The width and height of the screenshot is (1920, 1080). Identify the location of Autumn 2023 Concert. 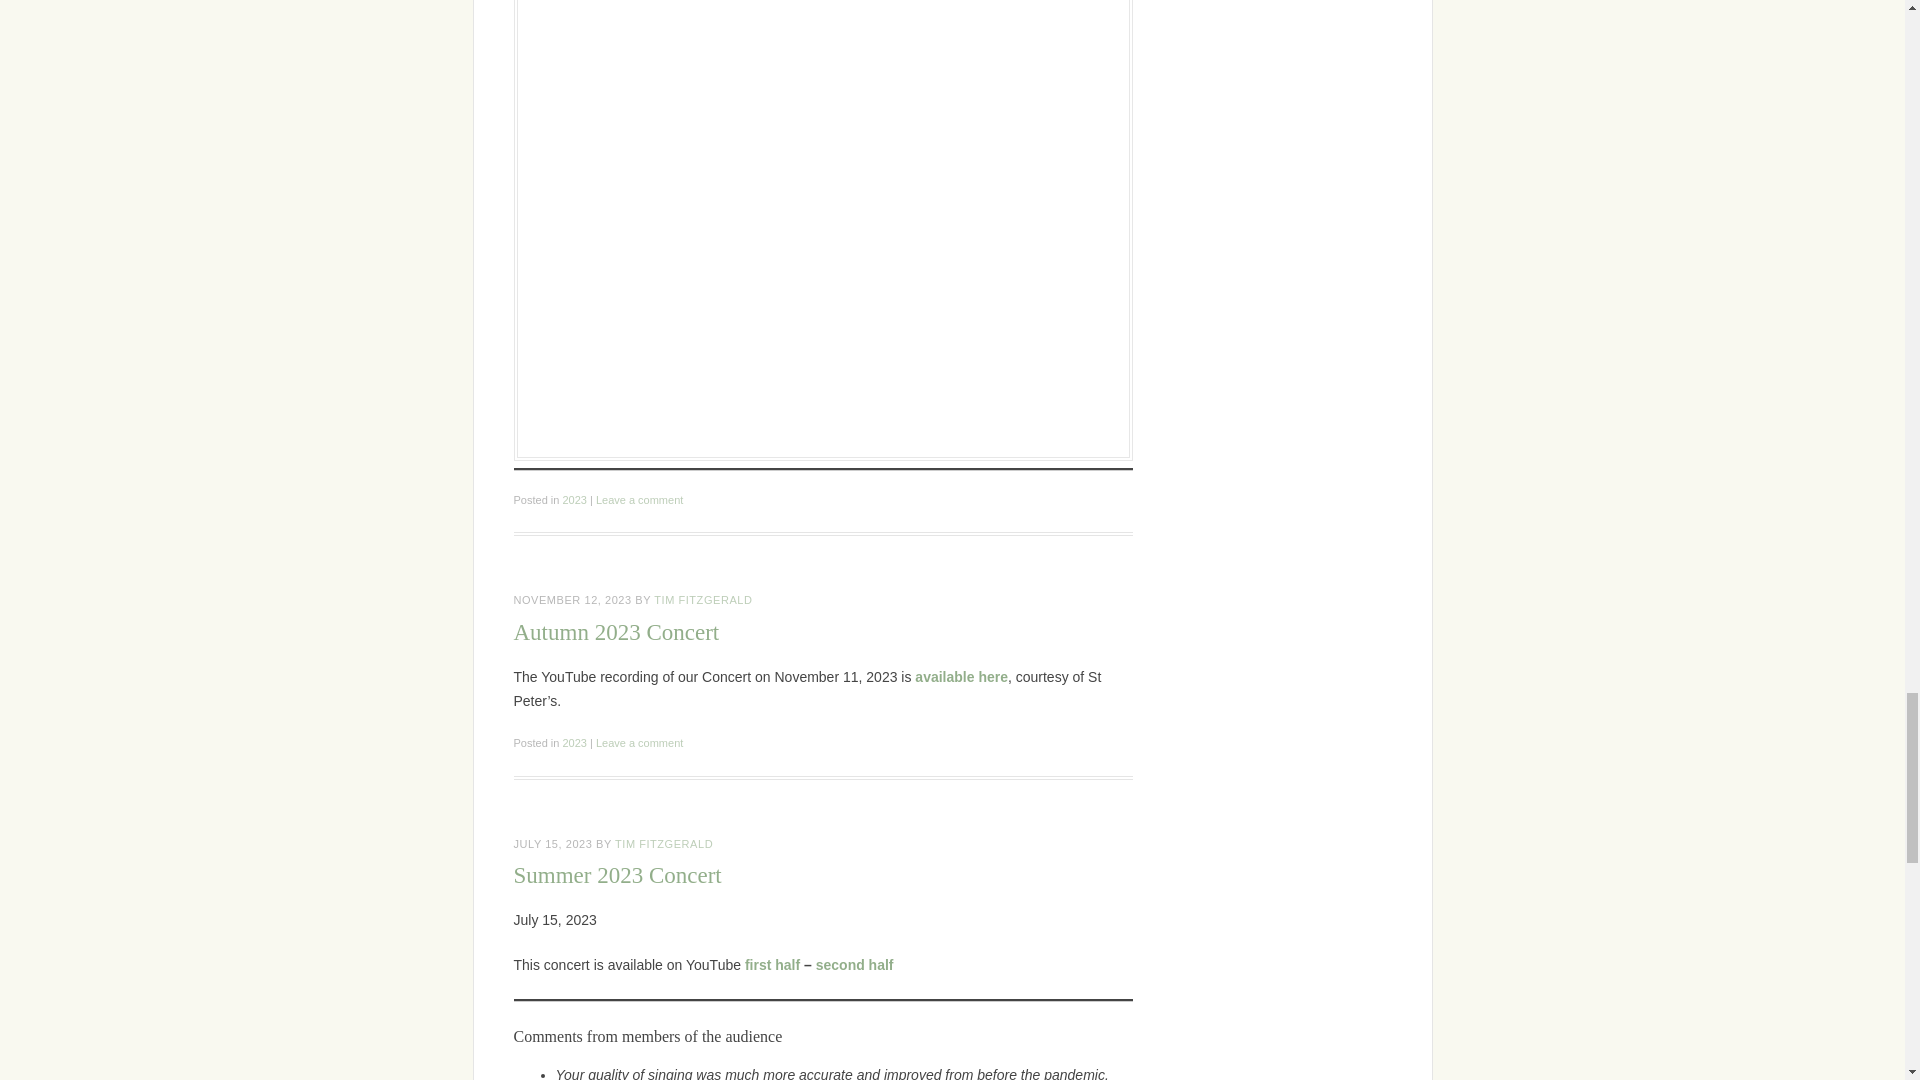
(617, 632).